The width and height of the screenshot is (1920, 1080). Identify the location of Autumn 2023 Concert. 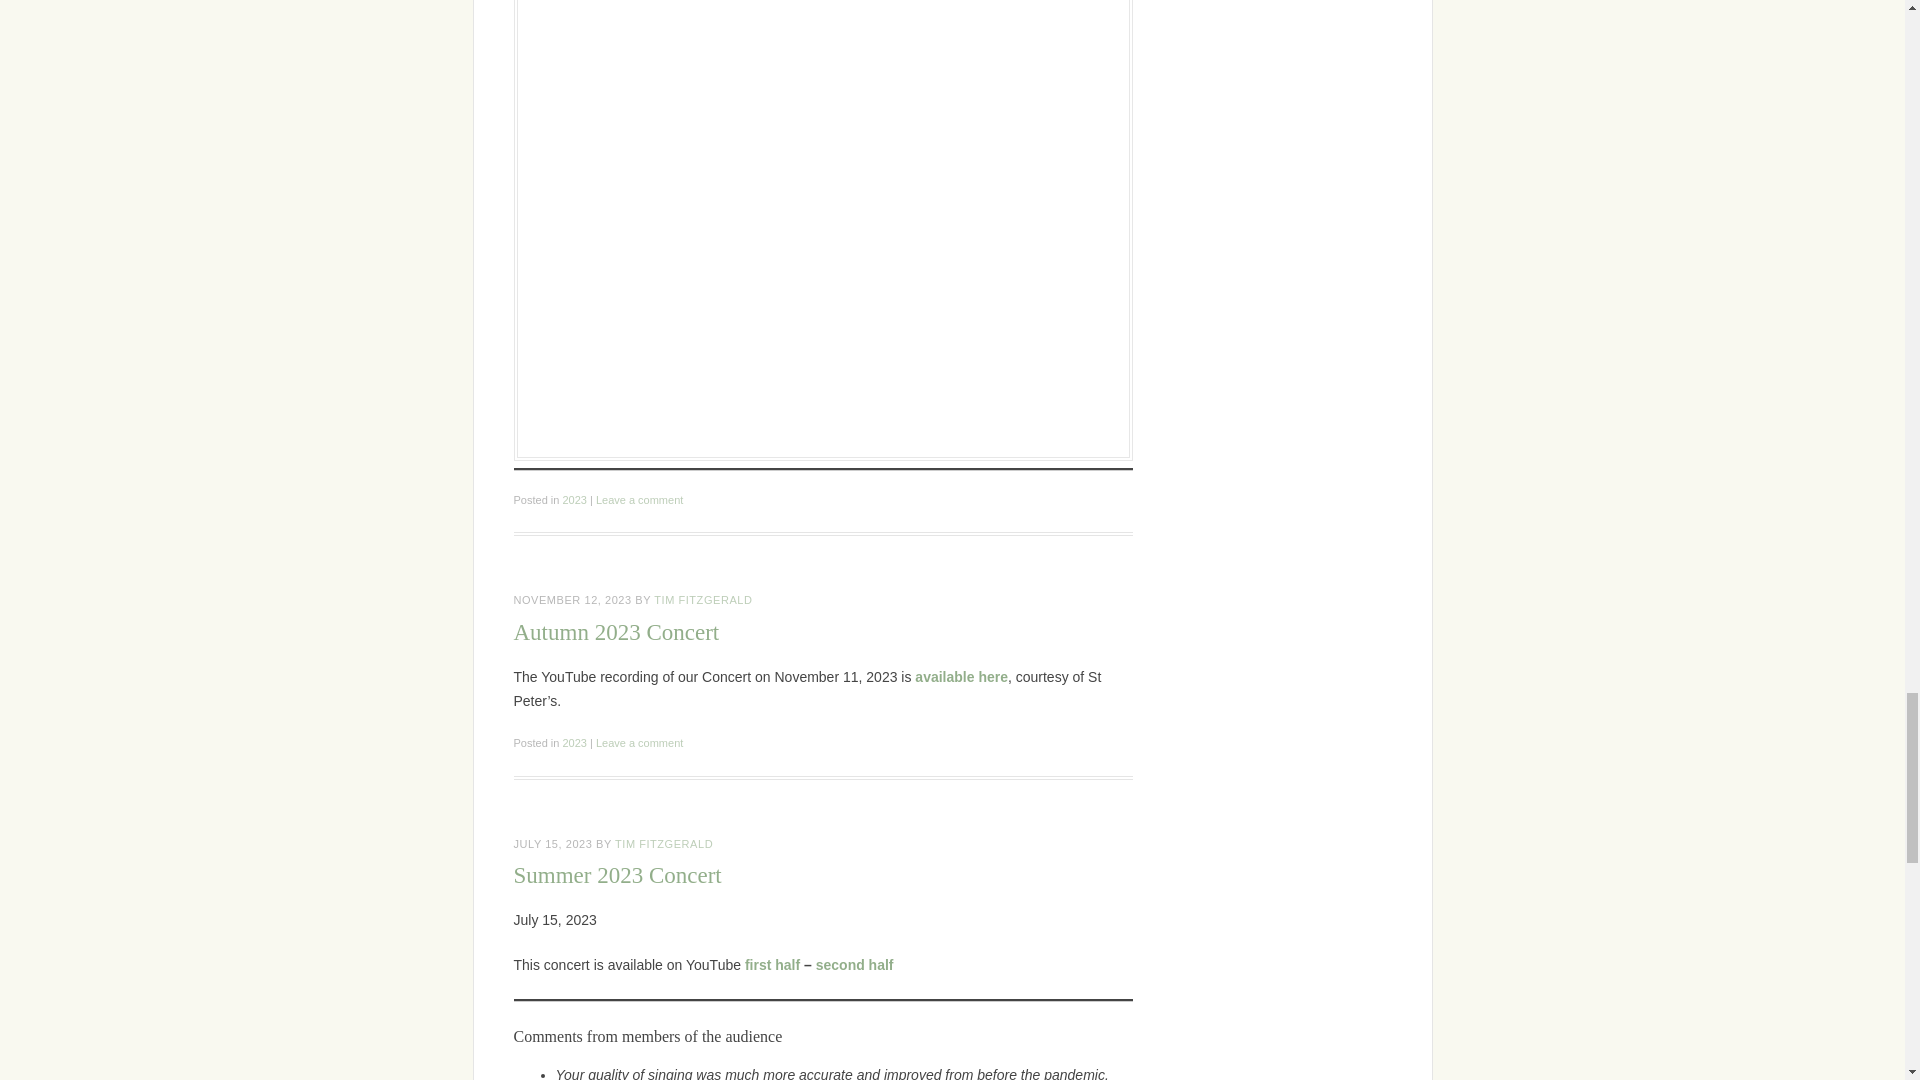
(617, 632).